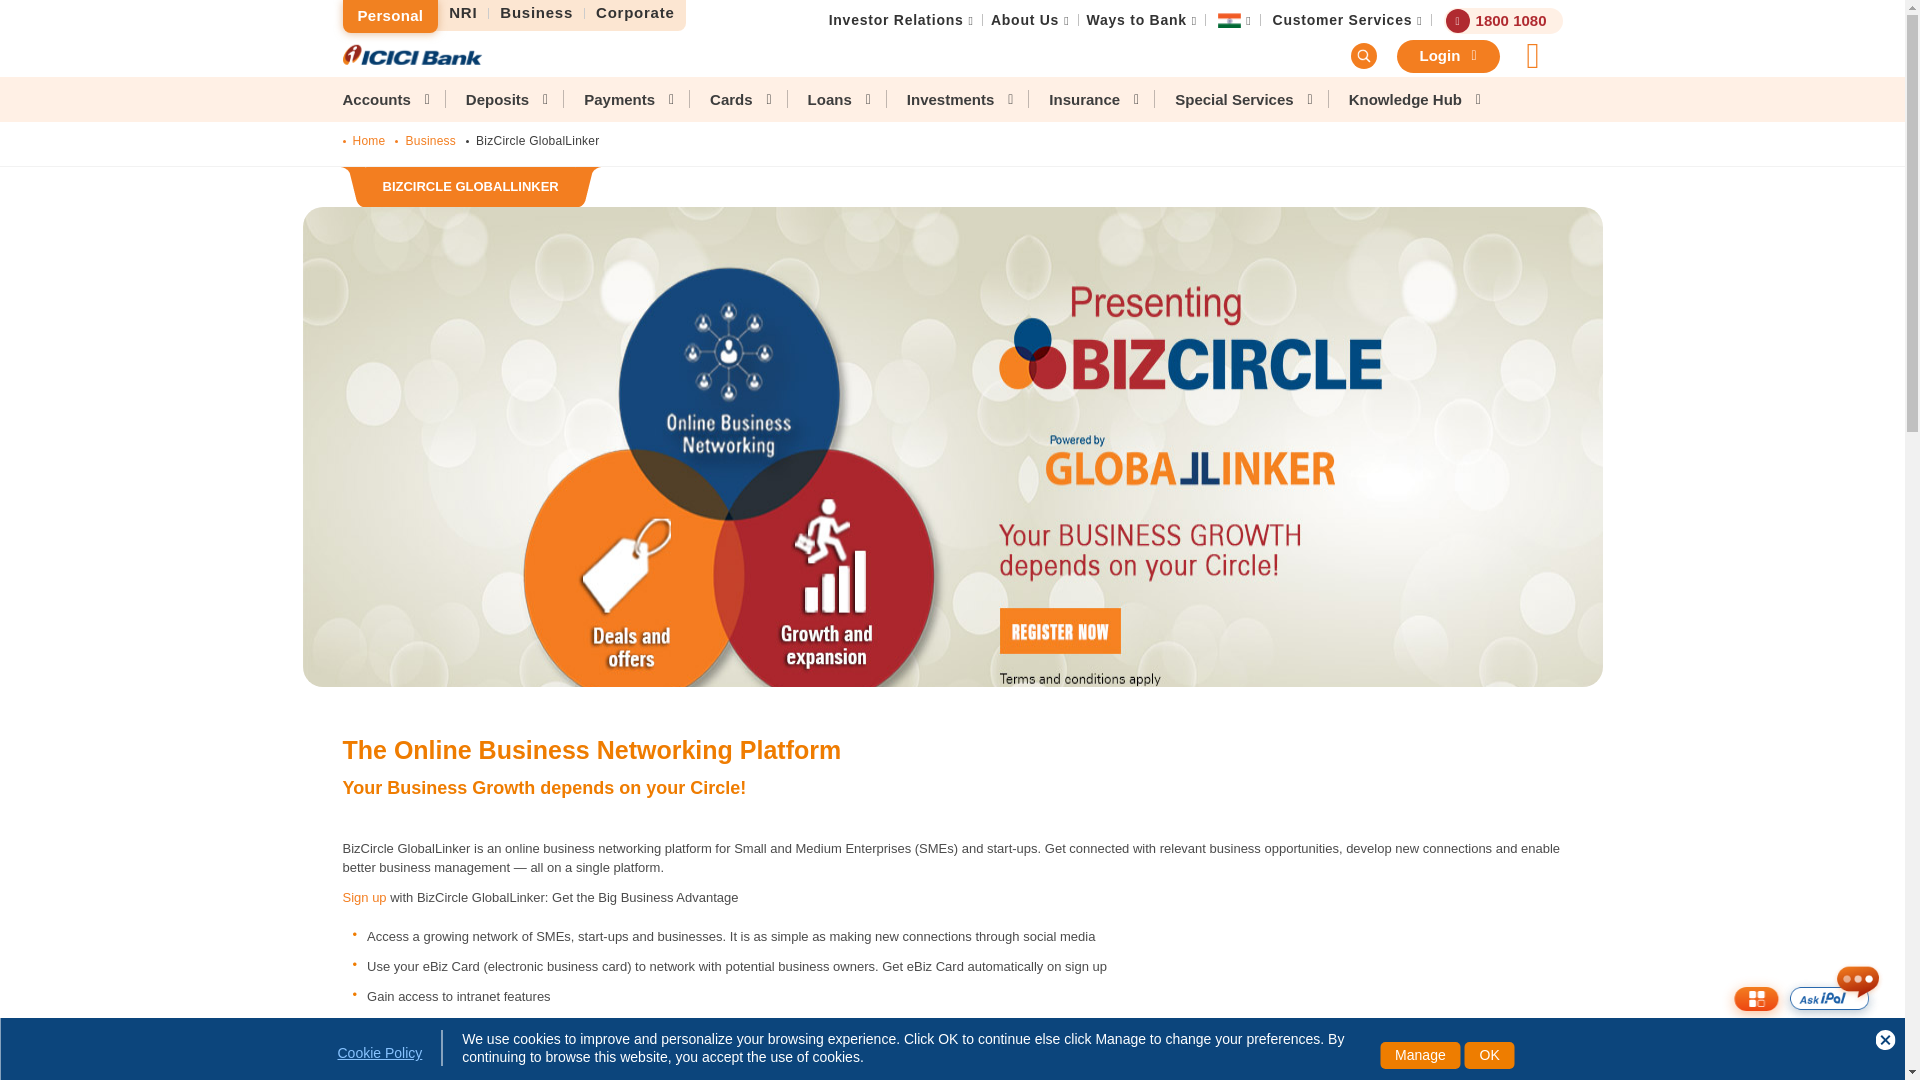 The height and width of the screenshot is (1080, 1920). What do you see at coordinates (469, 188) in the screenshot?
I see `BIZCIRCLE GLOBALLINKER` at bounding box center [469, 188].